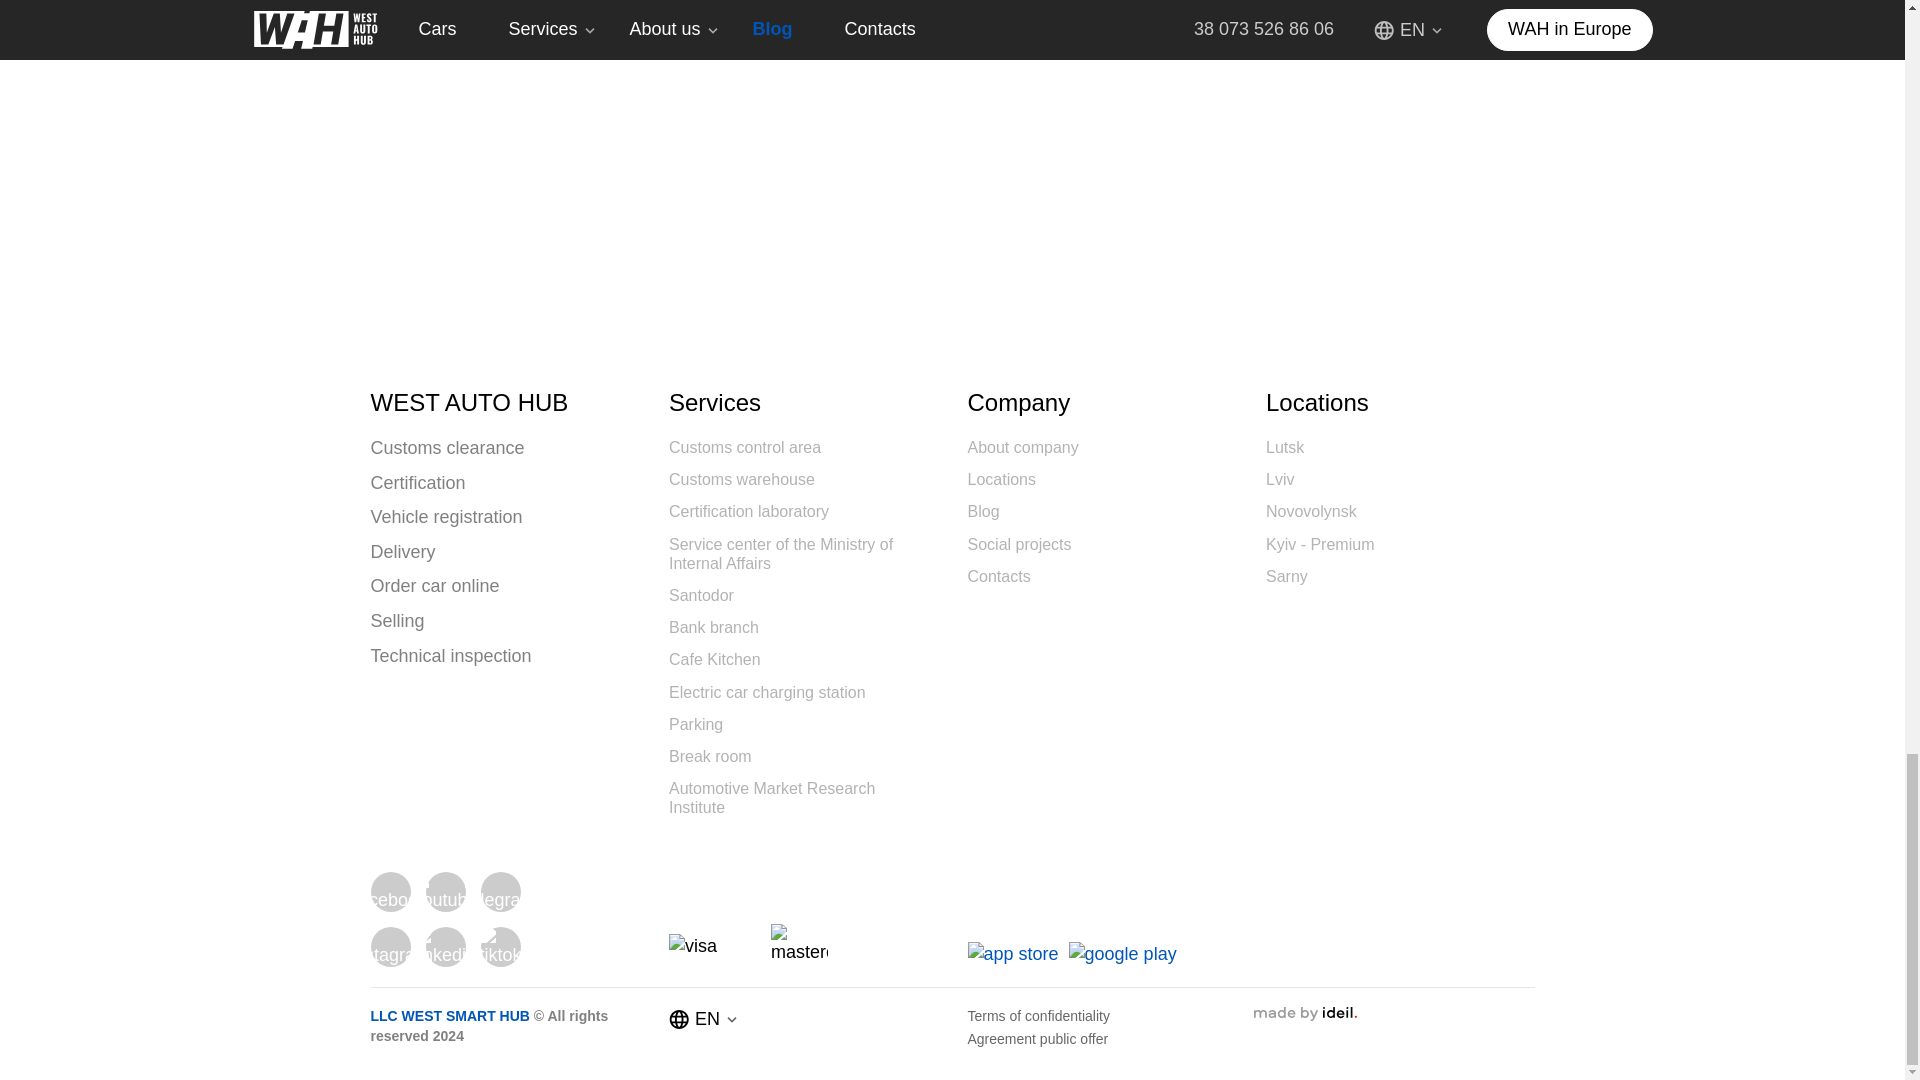  What do you see at coordinates (447, 518) in the screenshot?
I see `Vehicle registration` at bounding box center [447, 518].